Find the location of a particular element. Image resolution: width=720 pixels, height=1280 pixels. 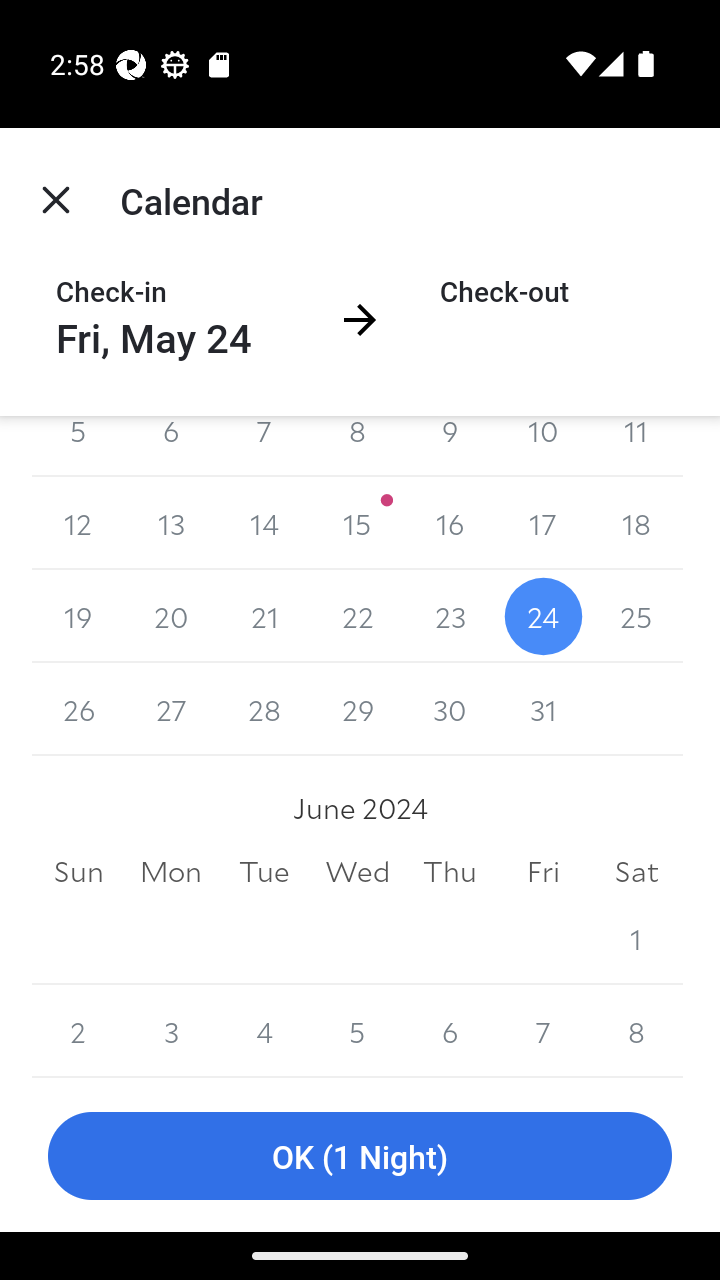

Mon is located at coordinates (172, 872).